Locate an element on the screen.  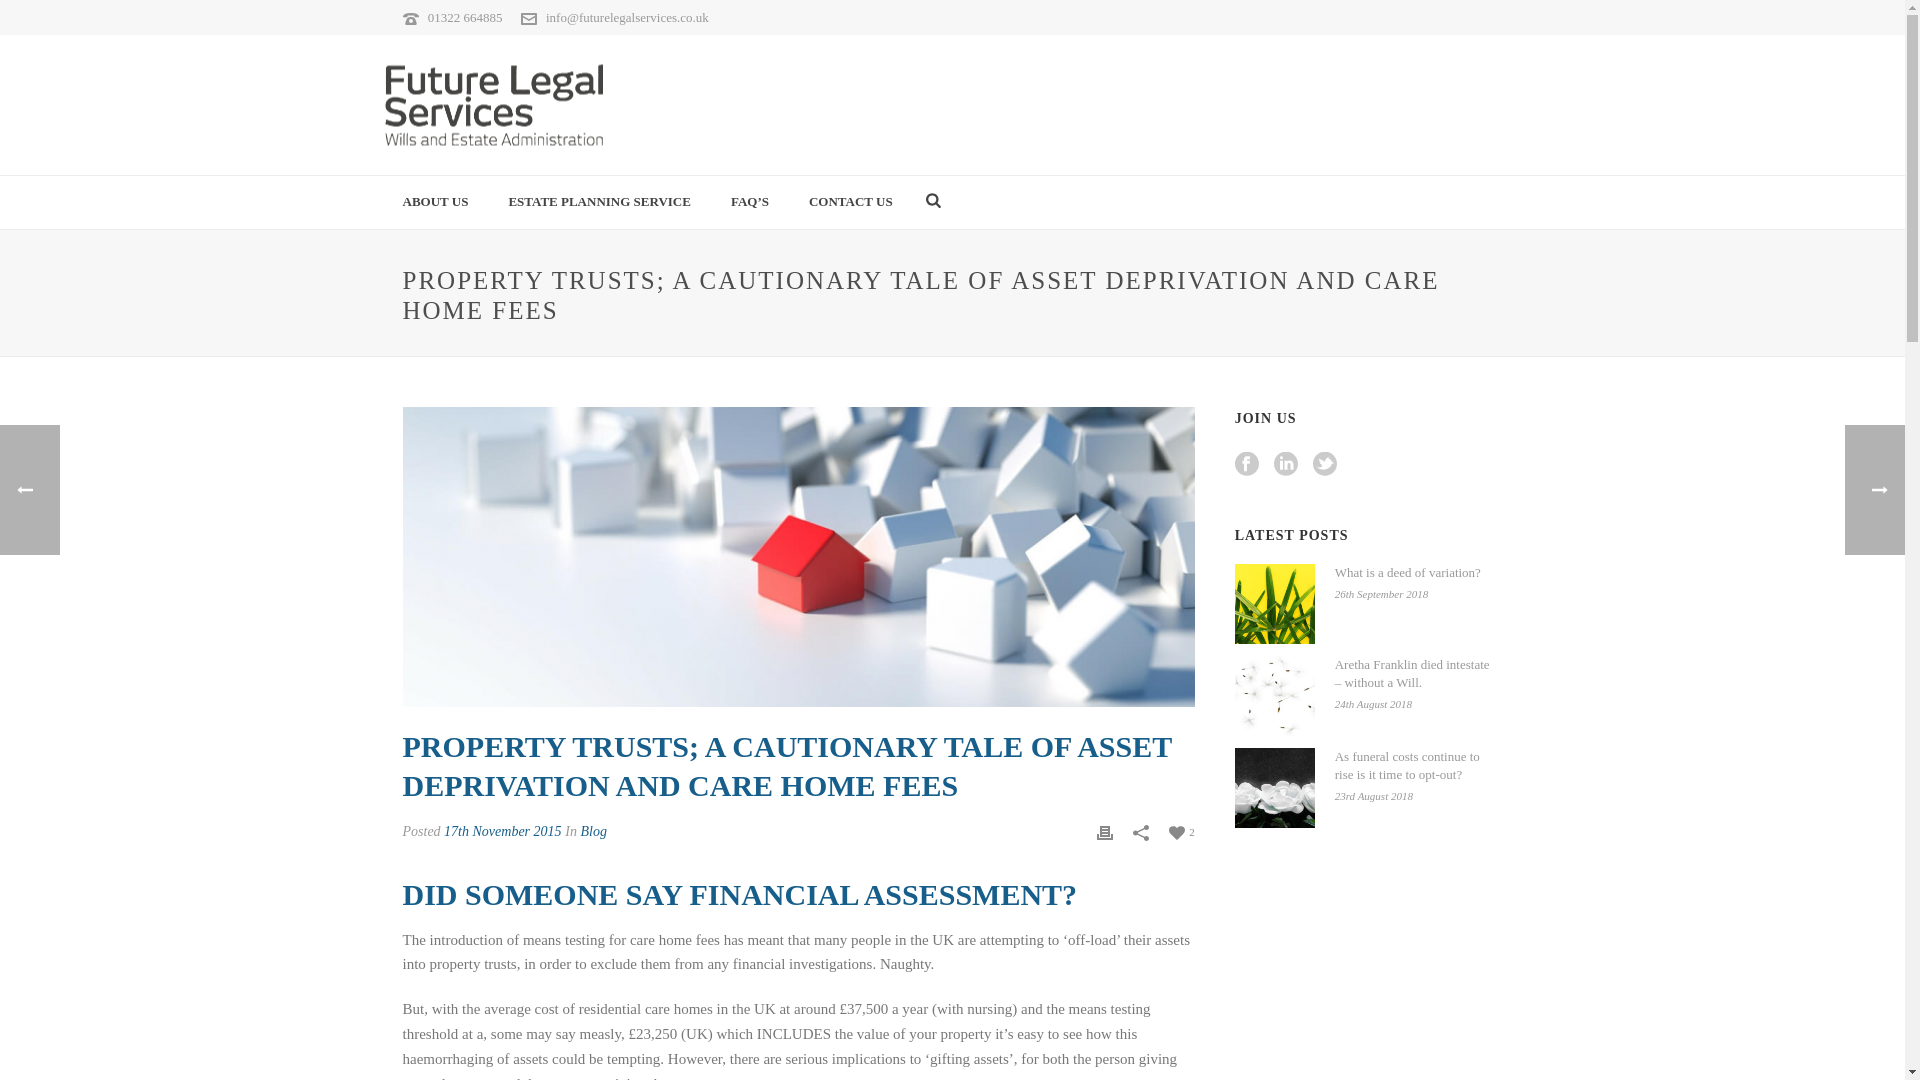
Future Legal Services is located at coordinates (492, 104).